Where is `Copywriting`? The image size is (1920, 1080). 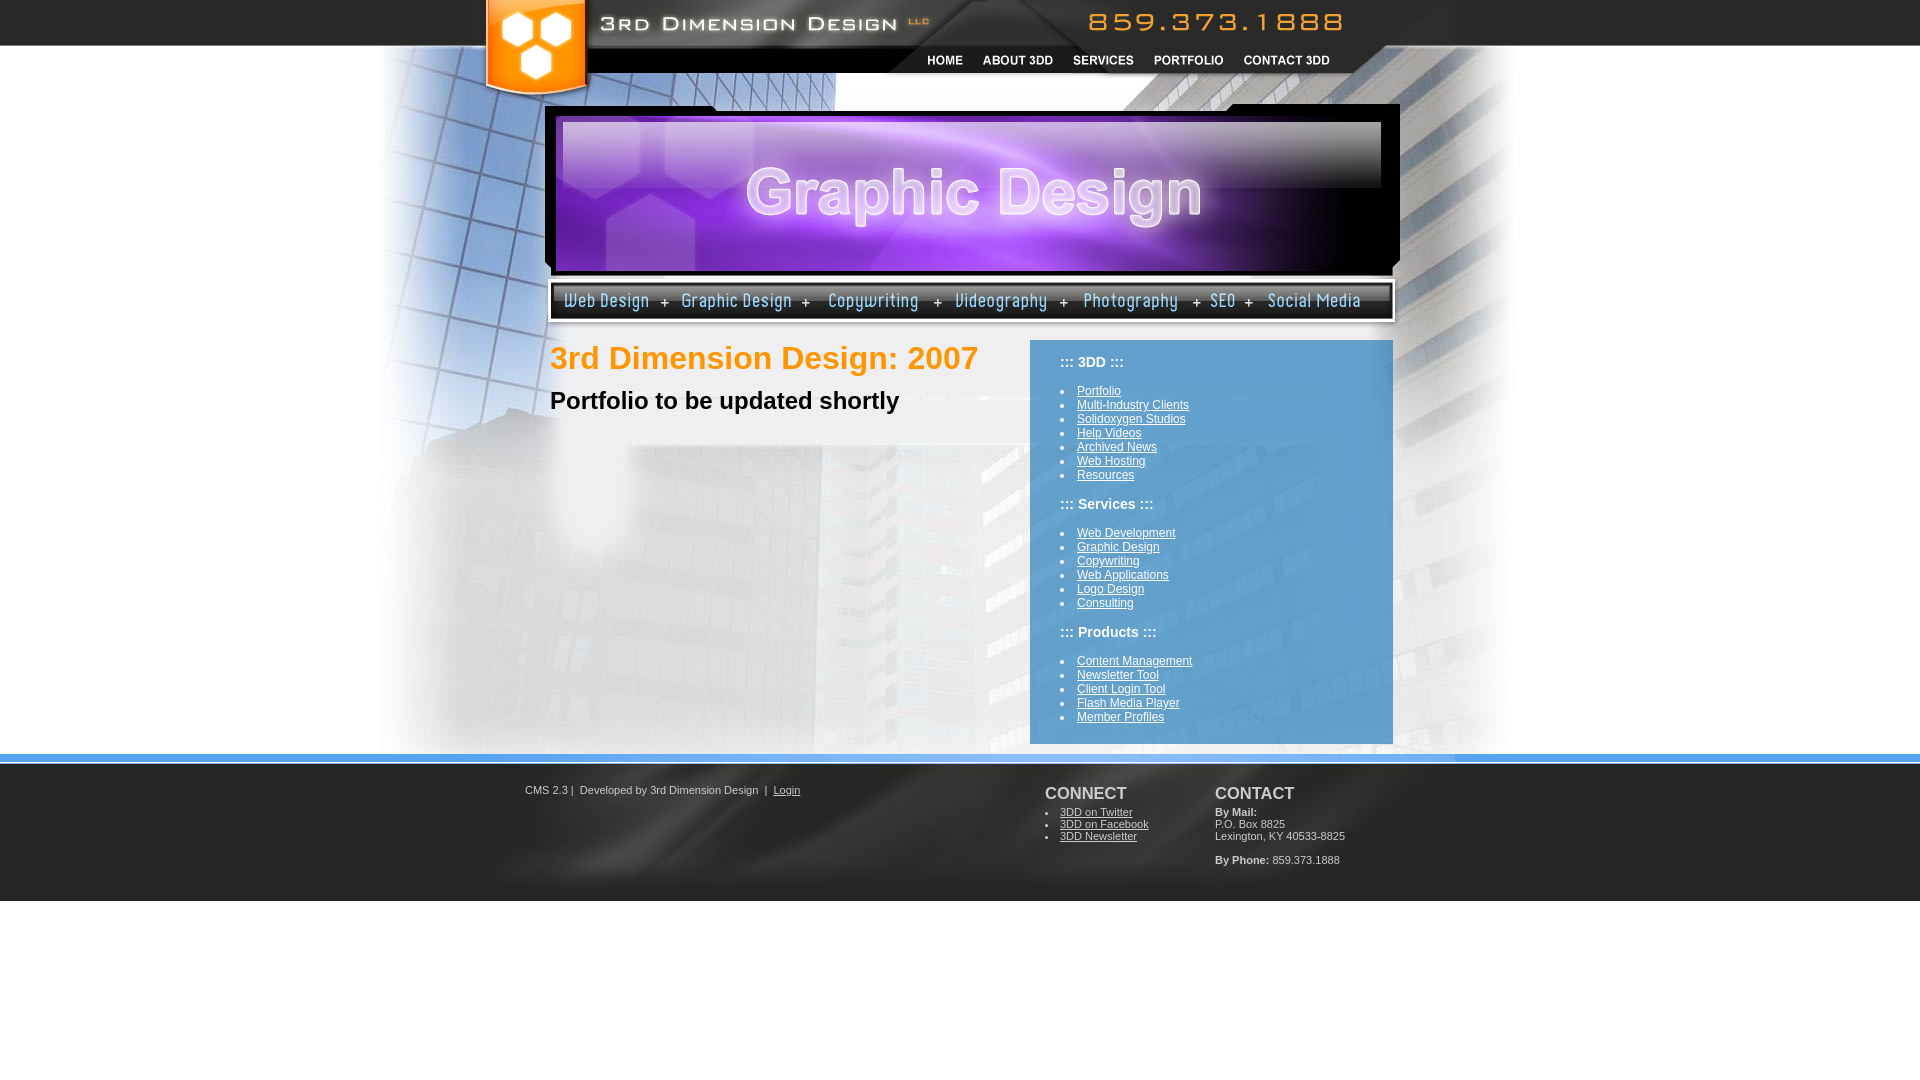 Copywriting is located at coordinates (1108, 561).